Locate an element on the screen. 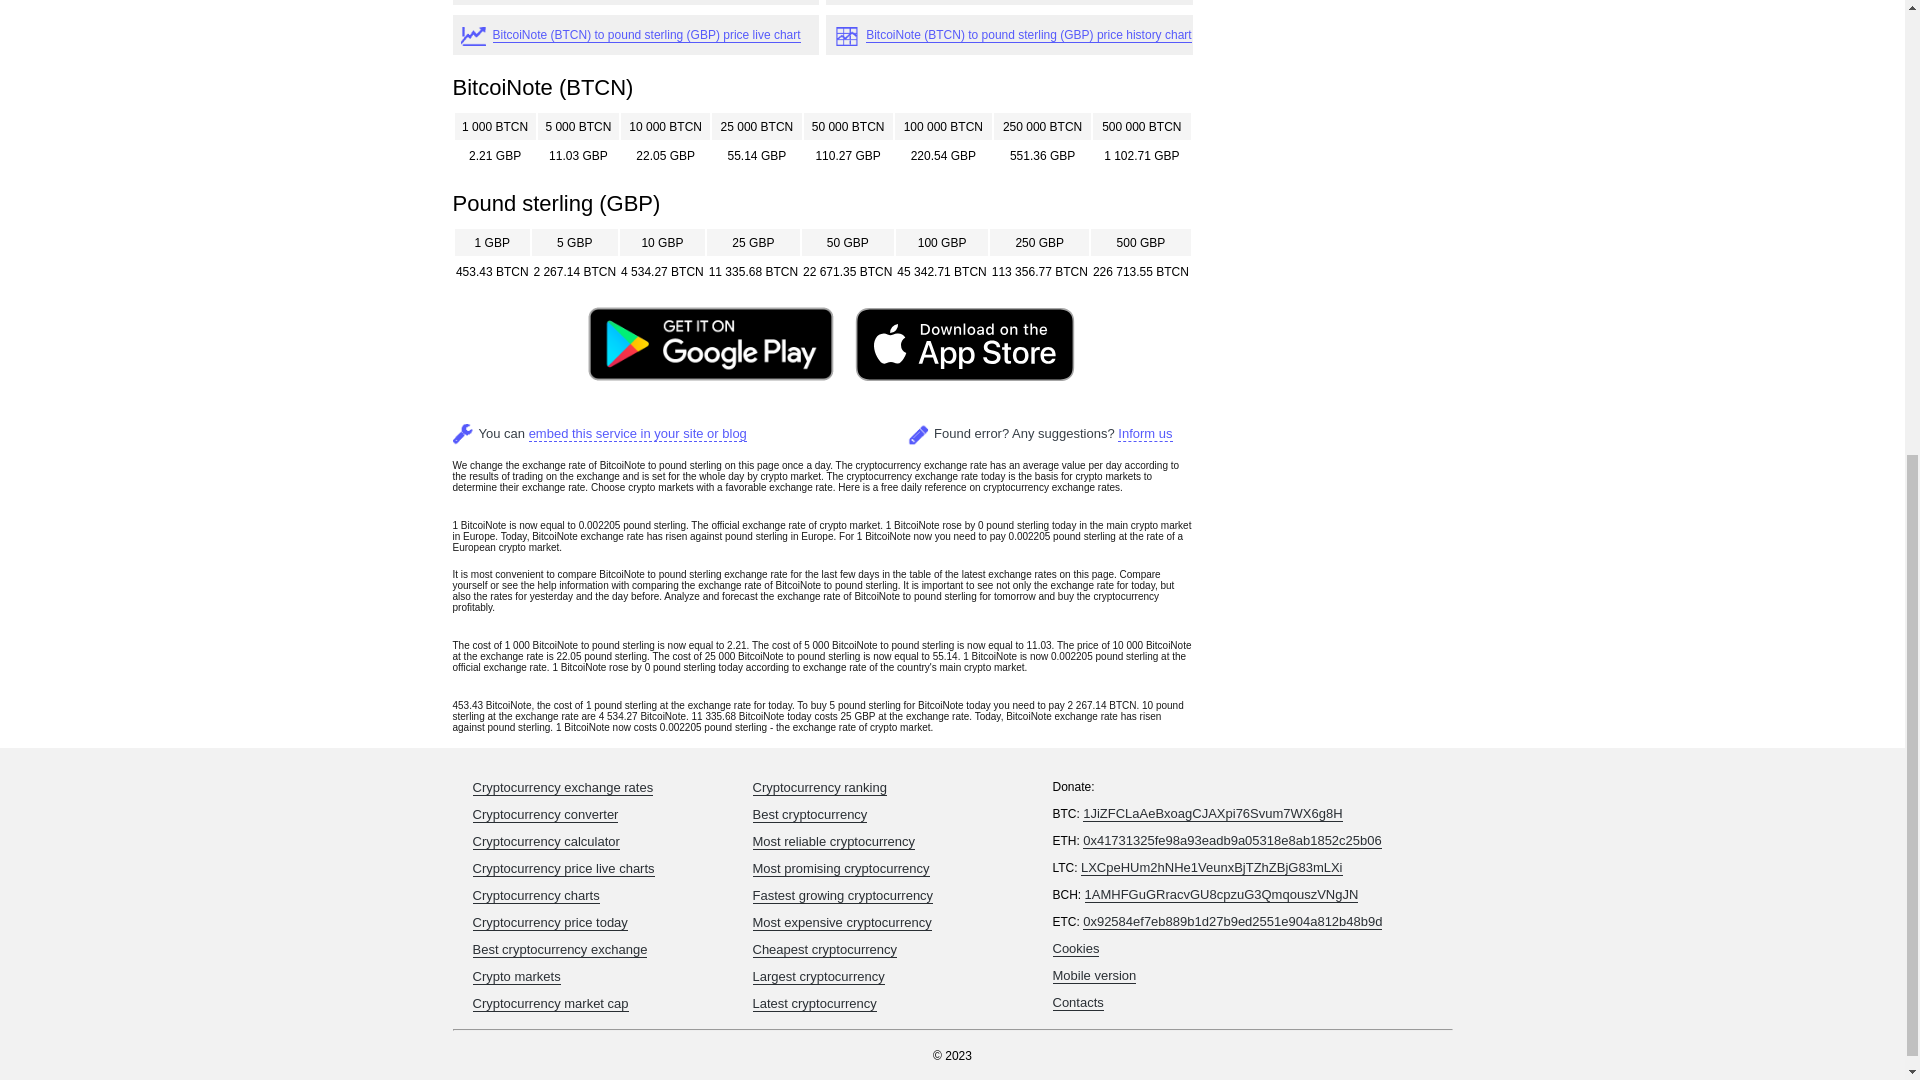 The height and width of the screenshot is (1080, 1920). Cryptocurrency exchange rates is located at coordinates (562, 787).